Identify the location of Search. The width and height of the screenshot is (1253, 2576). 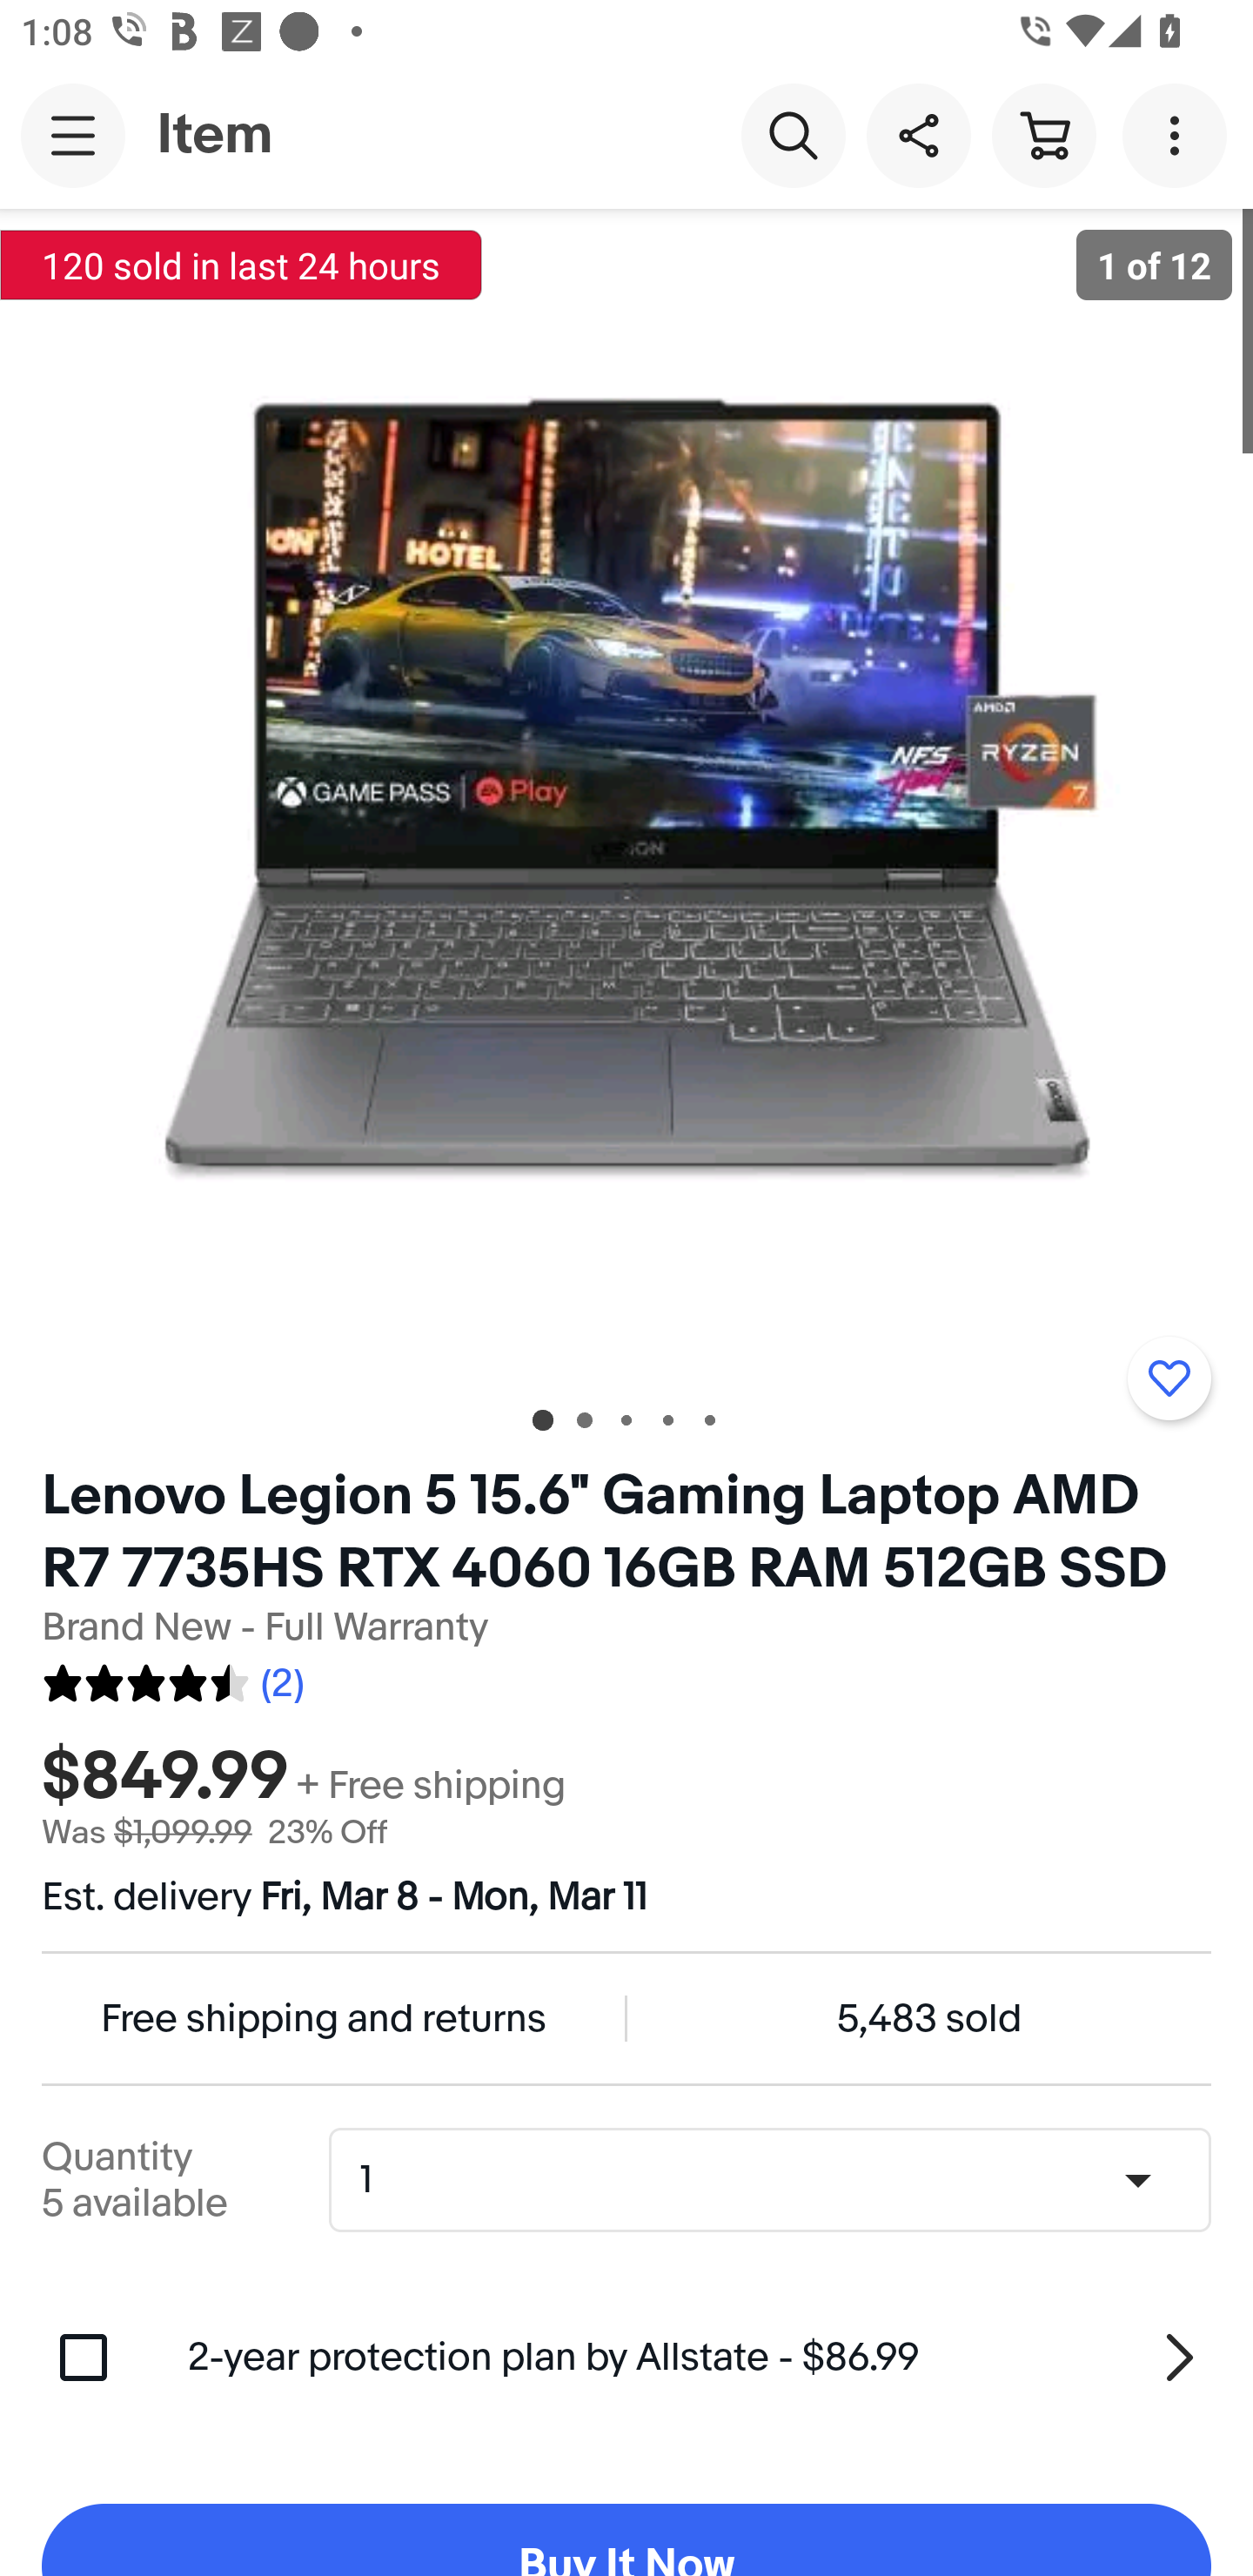
(793, 134).